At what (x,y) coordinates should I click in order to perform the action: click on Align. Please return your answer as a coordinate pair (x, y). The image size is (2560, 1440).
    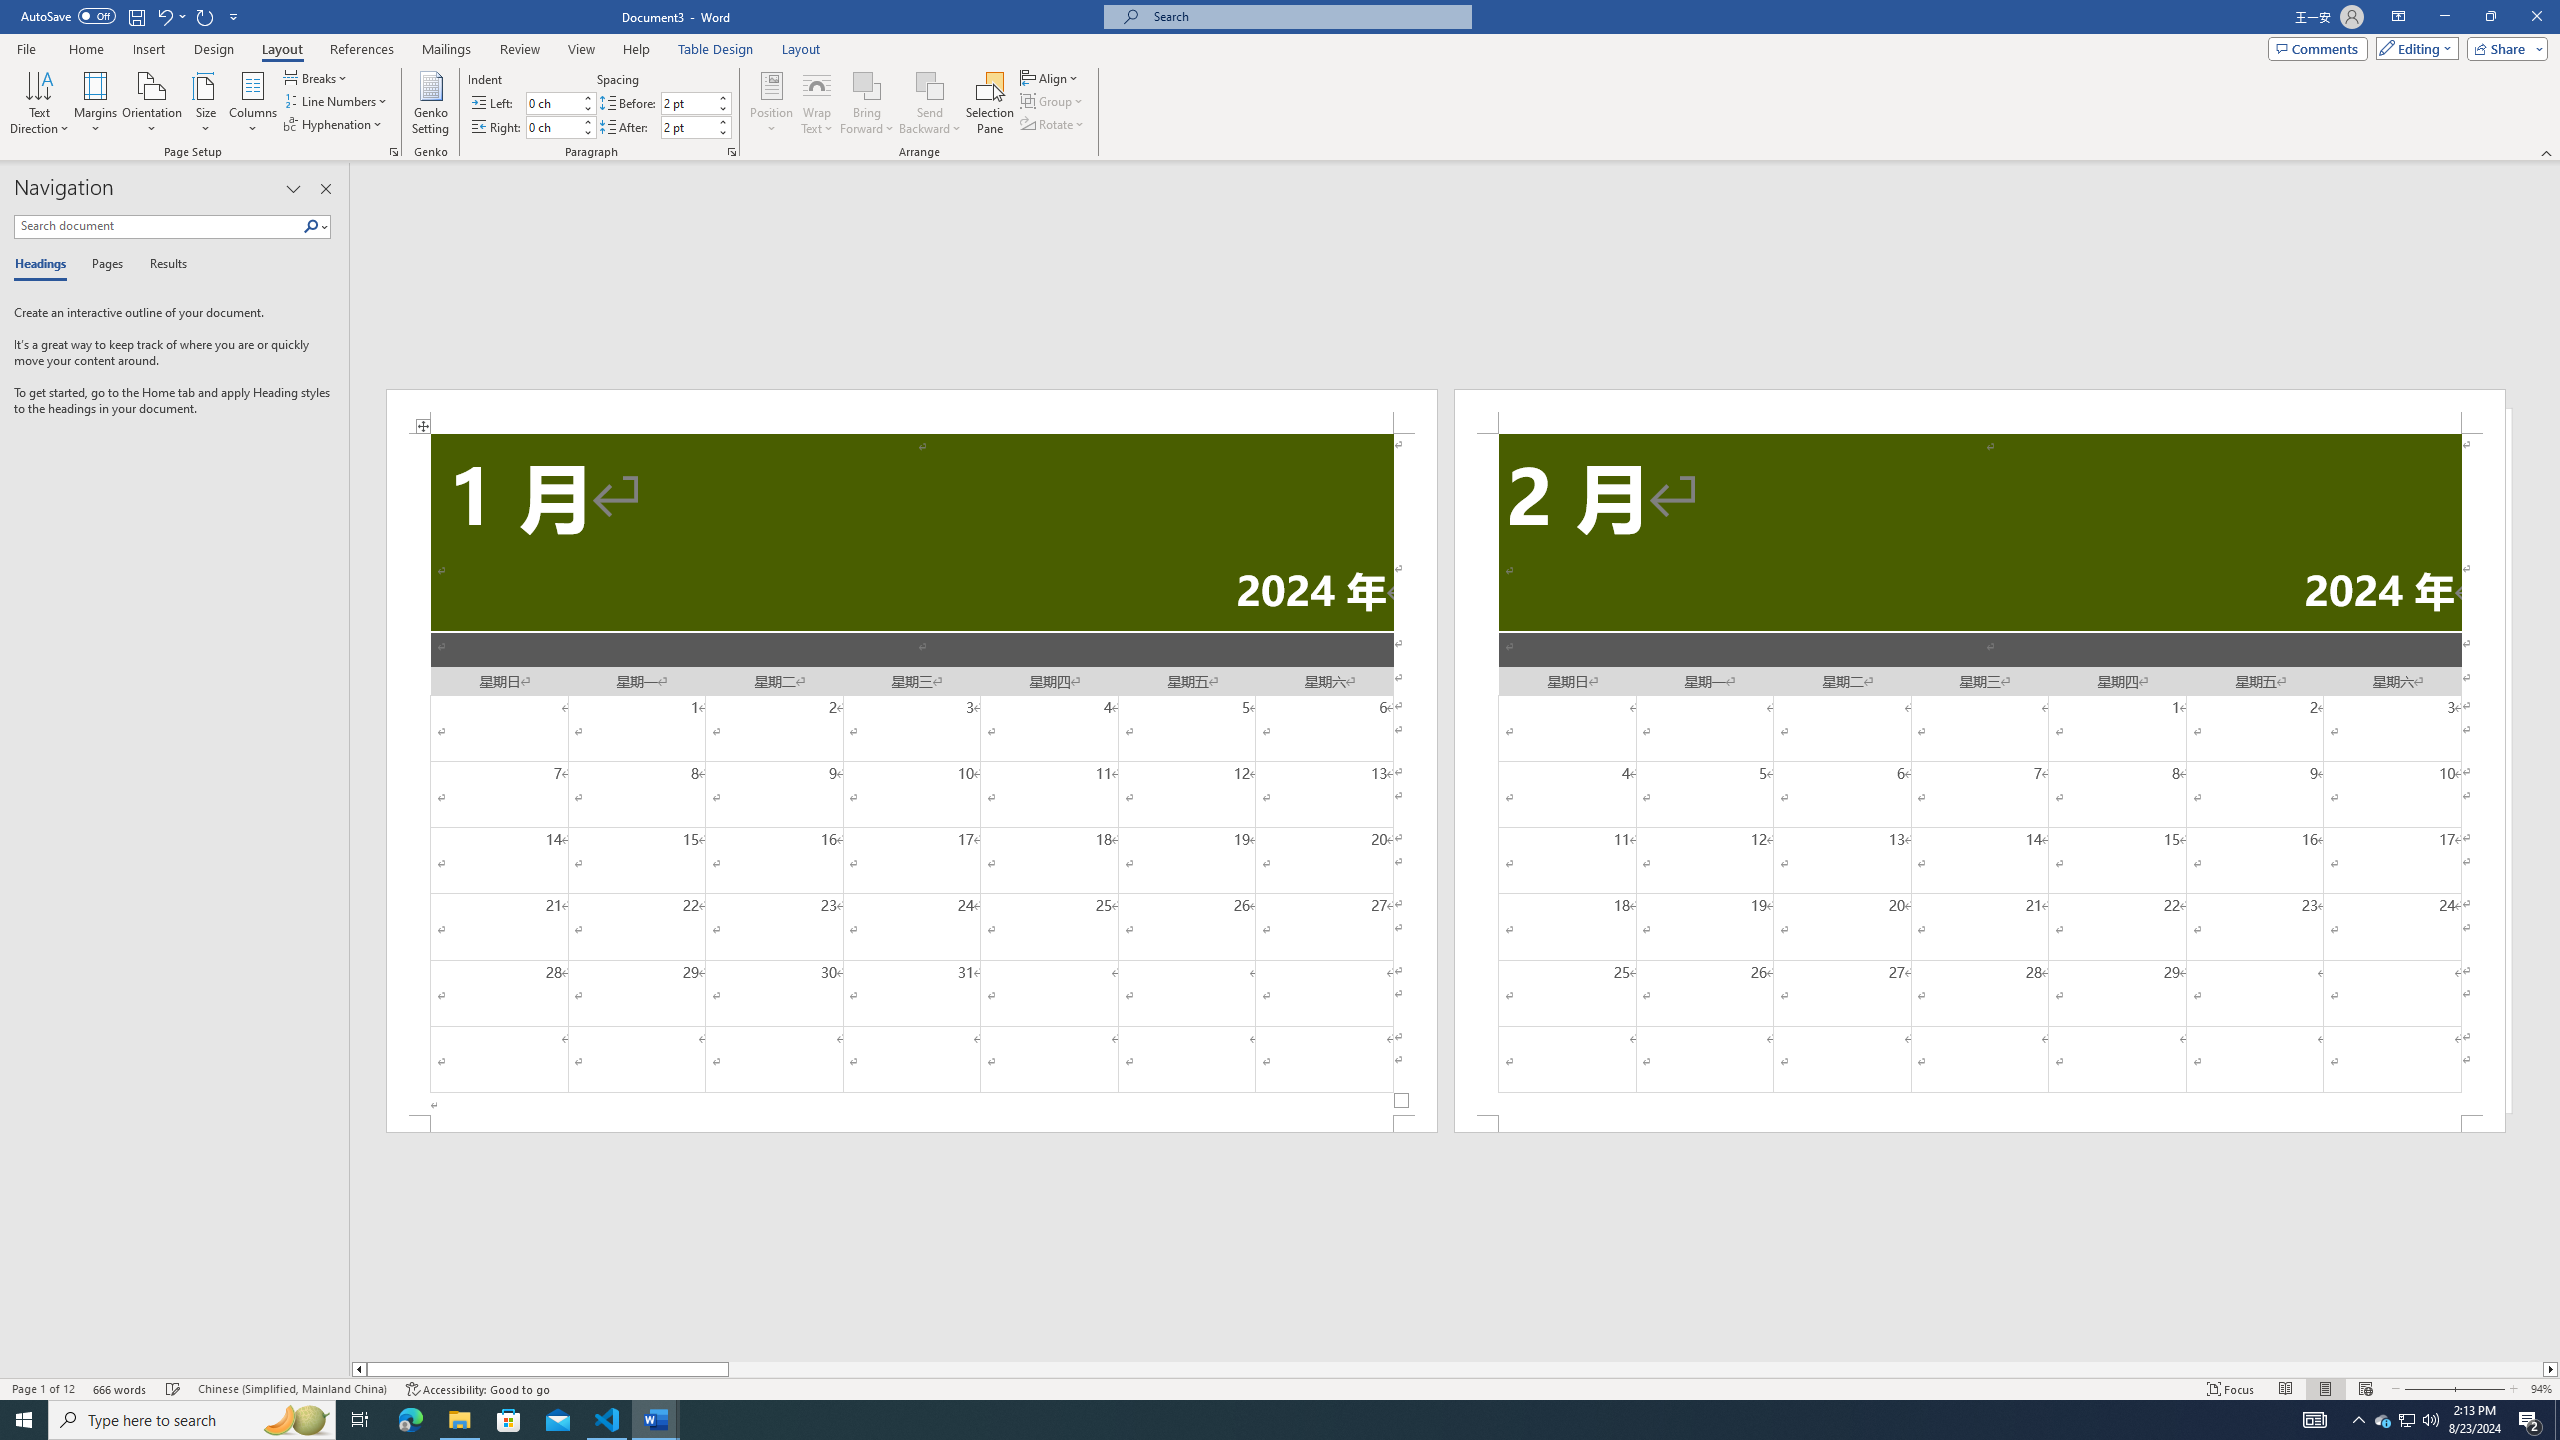
    Looking at the image, I should click on (1050, 78).